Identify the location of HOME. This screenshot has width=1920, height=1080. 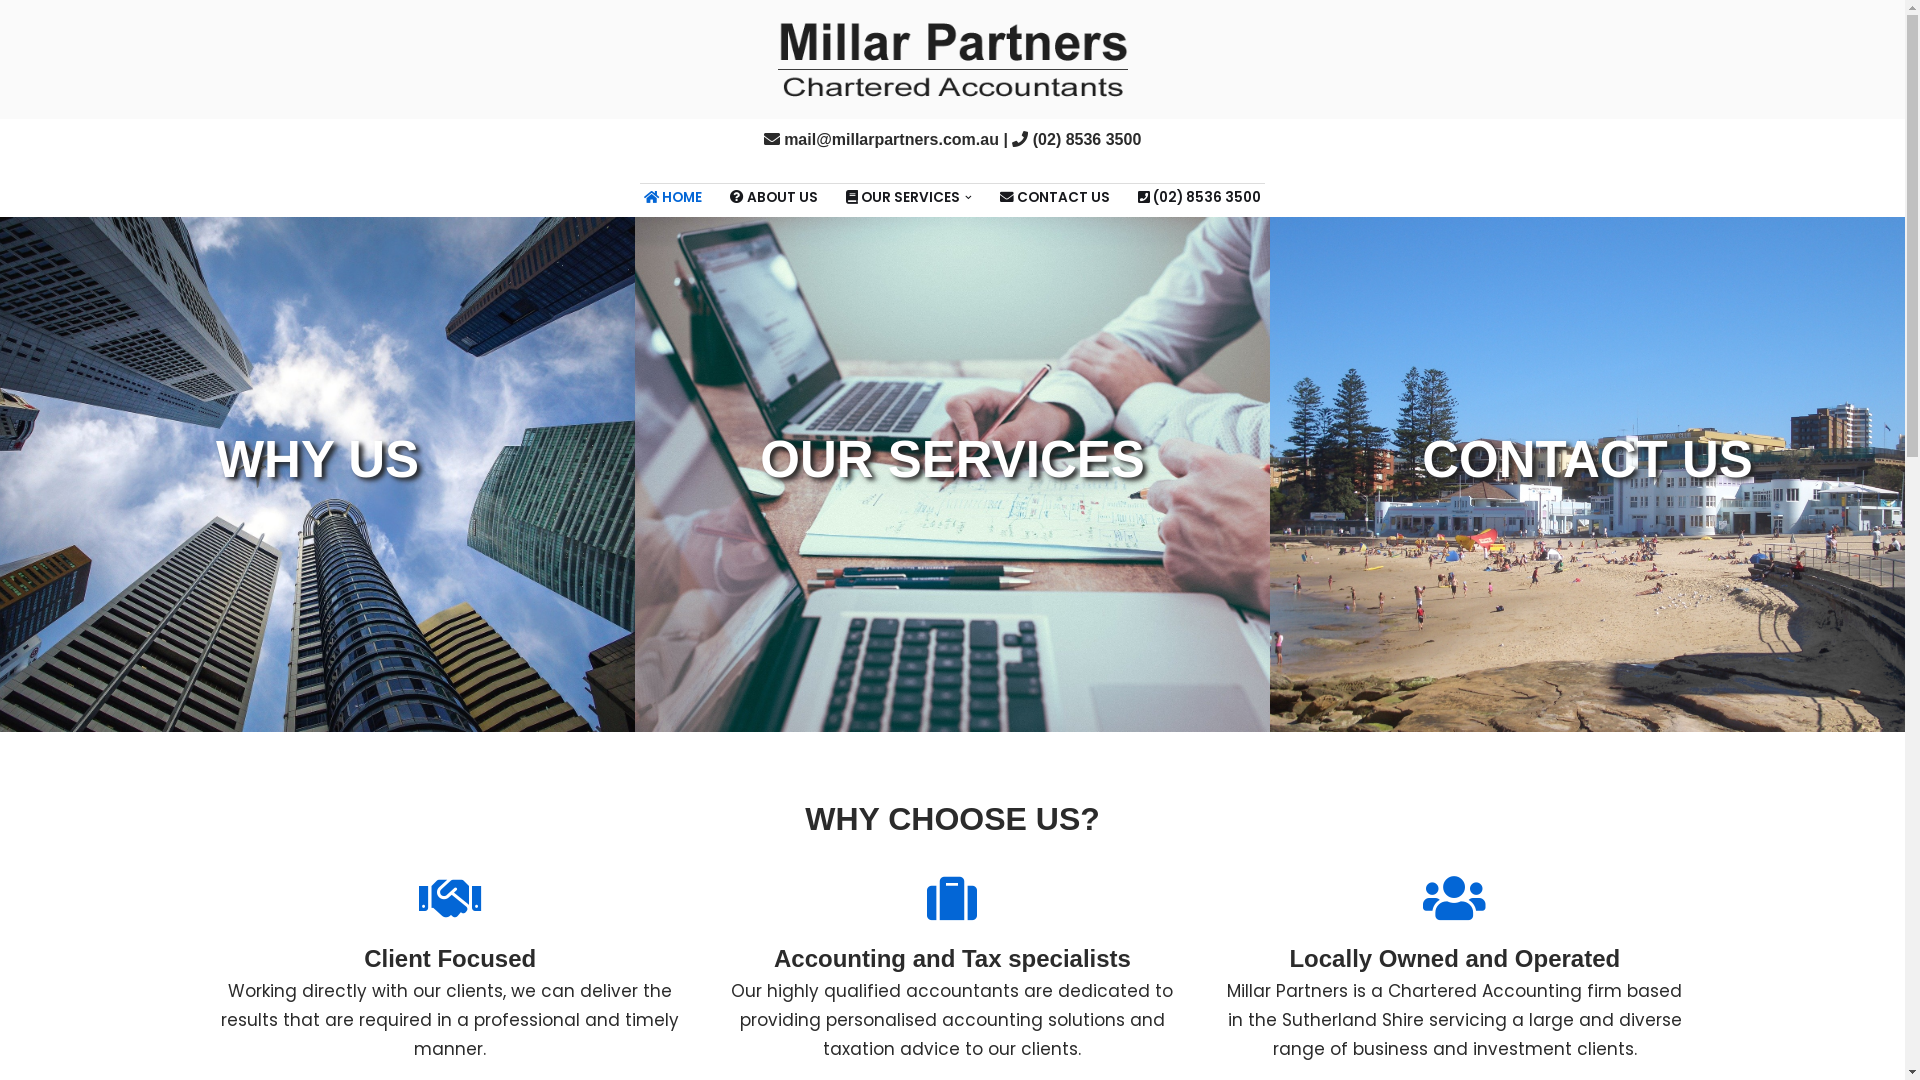
(673, 196).